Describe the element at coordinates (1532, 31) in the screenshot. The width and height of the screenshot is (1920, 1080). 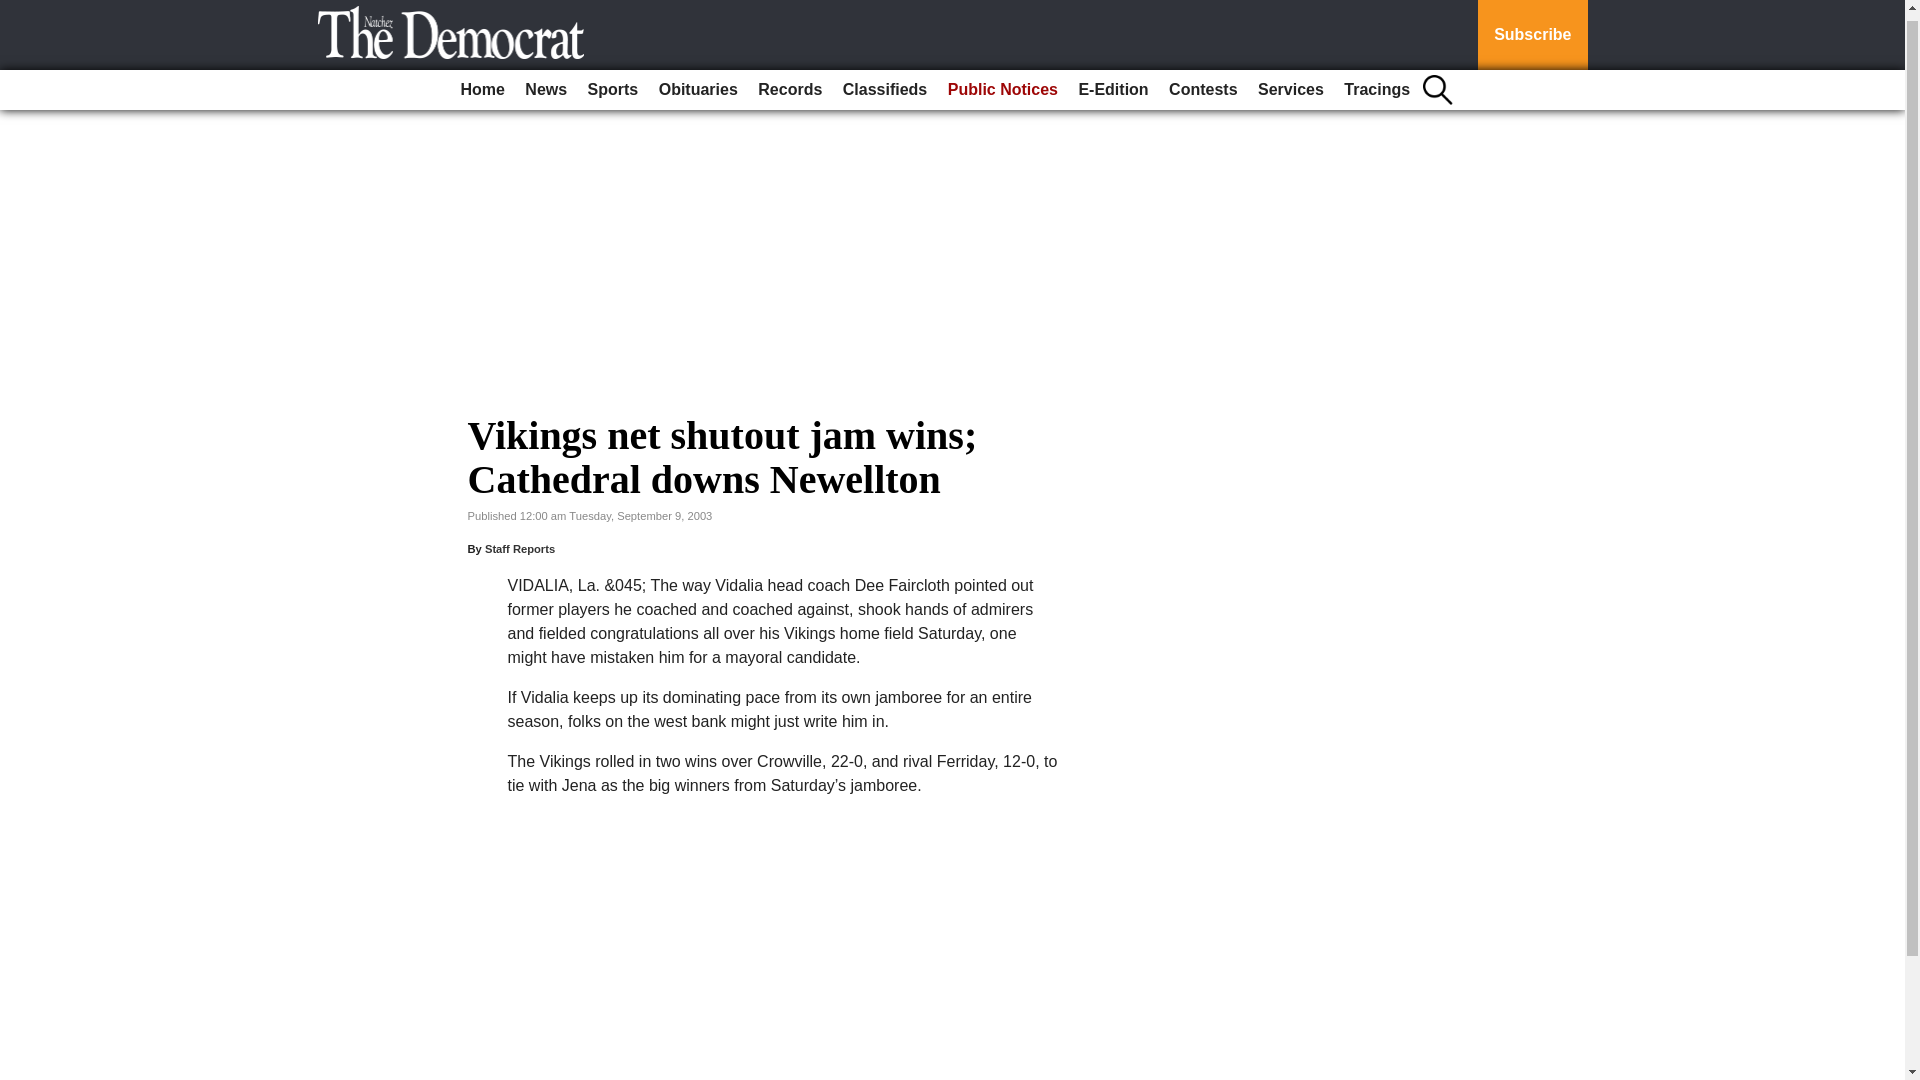
I see `Subscribe` at that location.